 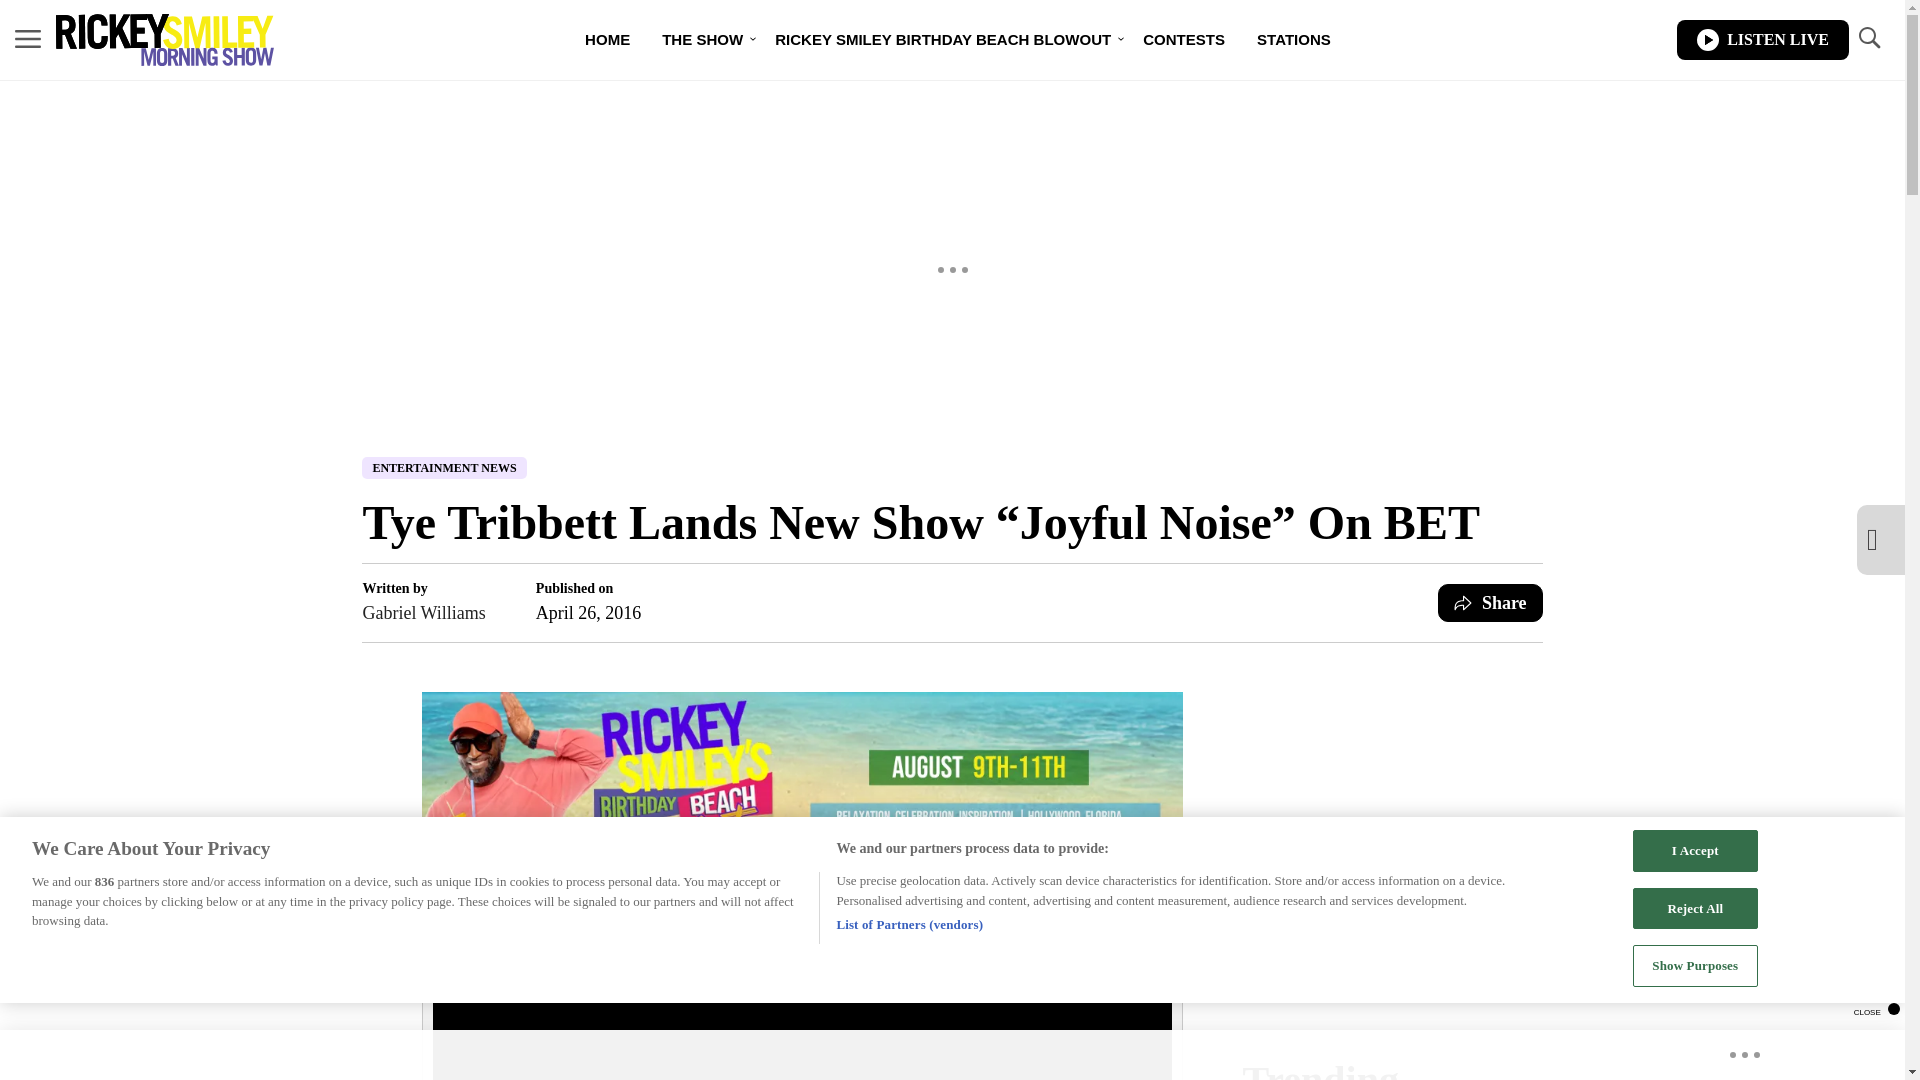 What do you see at coordinates (1294, 40) in the screenshot?
I see `STATIONS` at bounding box center [1294, 40].